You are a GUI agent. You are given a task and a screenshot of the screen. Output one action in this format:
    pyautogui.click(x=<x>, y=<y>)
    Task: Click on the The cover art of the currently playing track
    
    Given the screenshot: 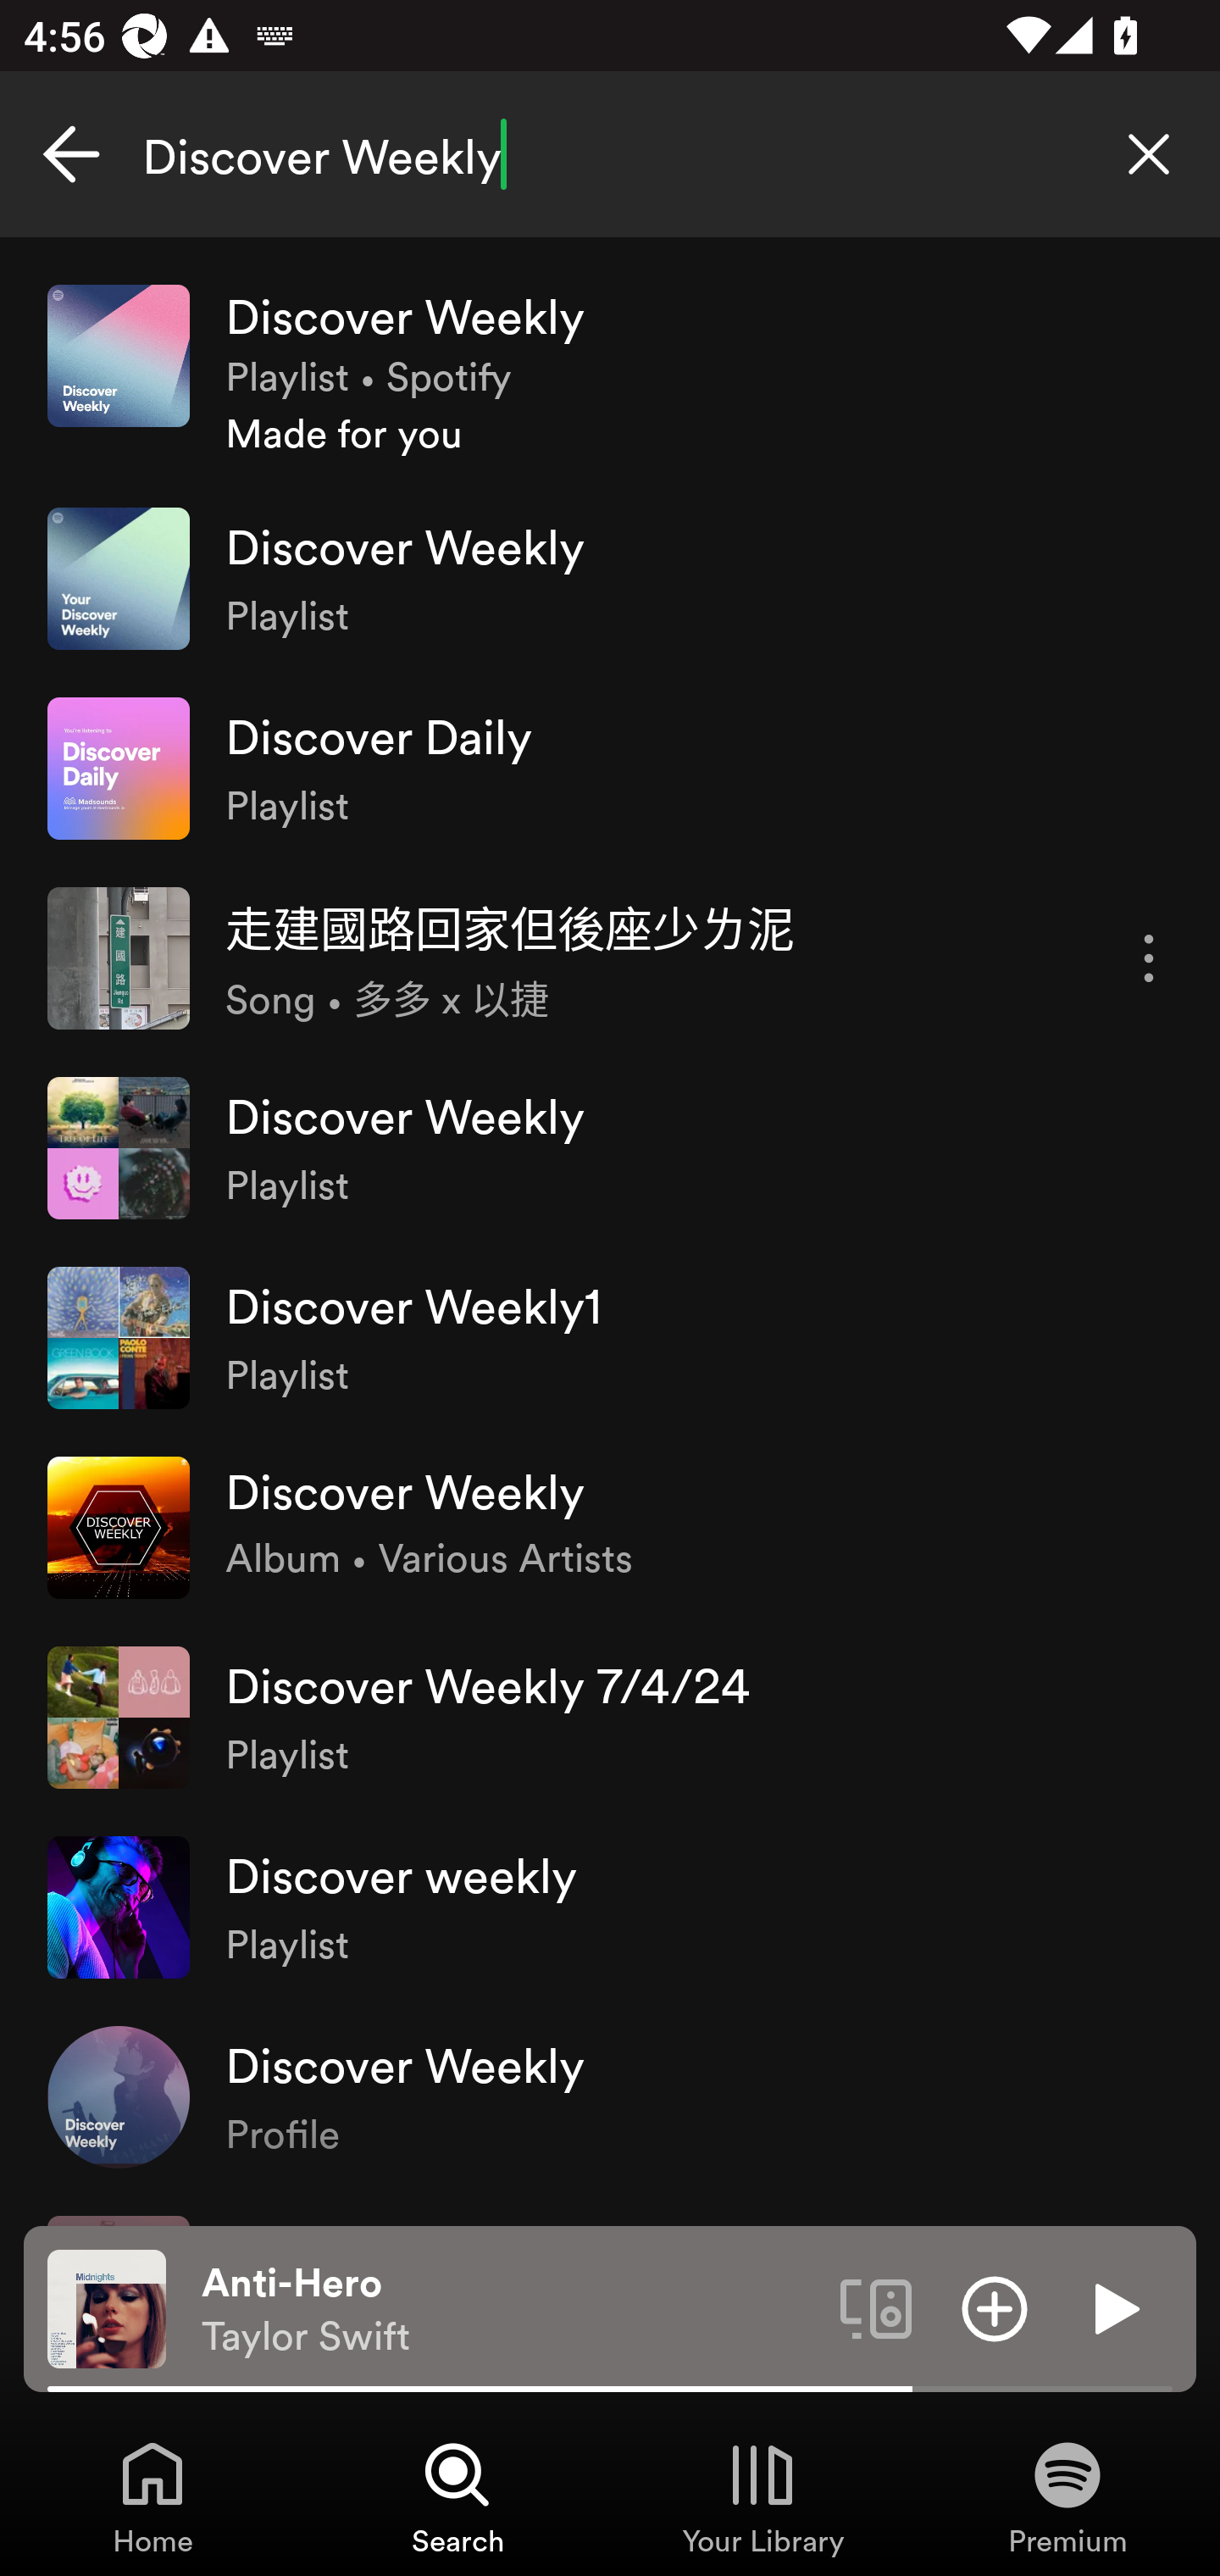 What is the action you would take?
    pyautogui.click(x=107, y=2307)
    